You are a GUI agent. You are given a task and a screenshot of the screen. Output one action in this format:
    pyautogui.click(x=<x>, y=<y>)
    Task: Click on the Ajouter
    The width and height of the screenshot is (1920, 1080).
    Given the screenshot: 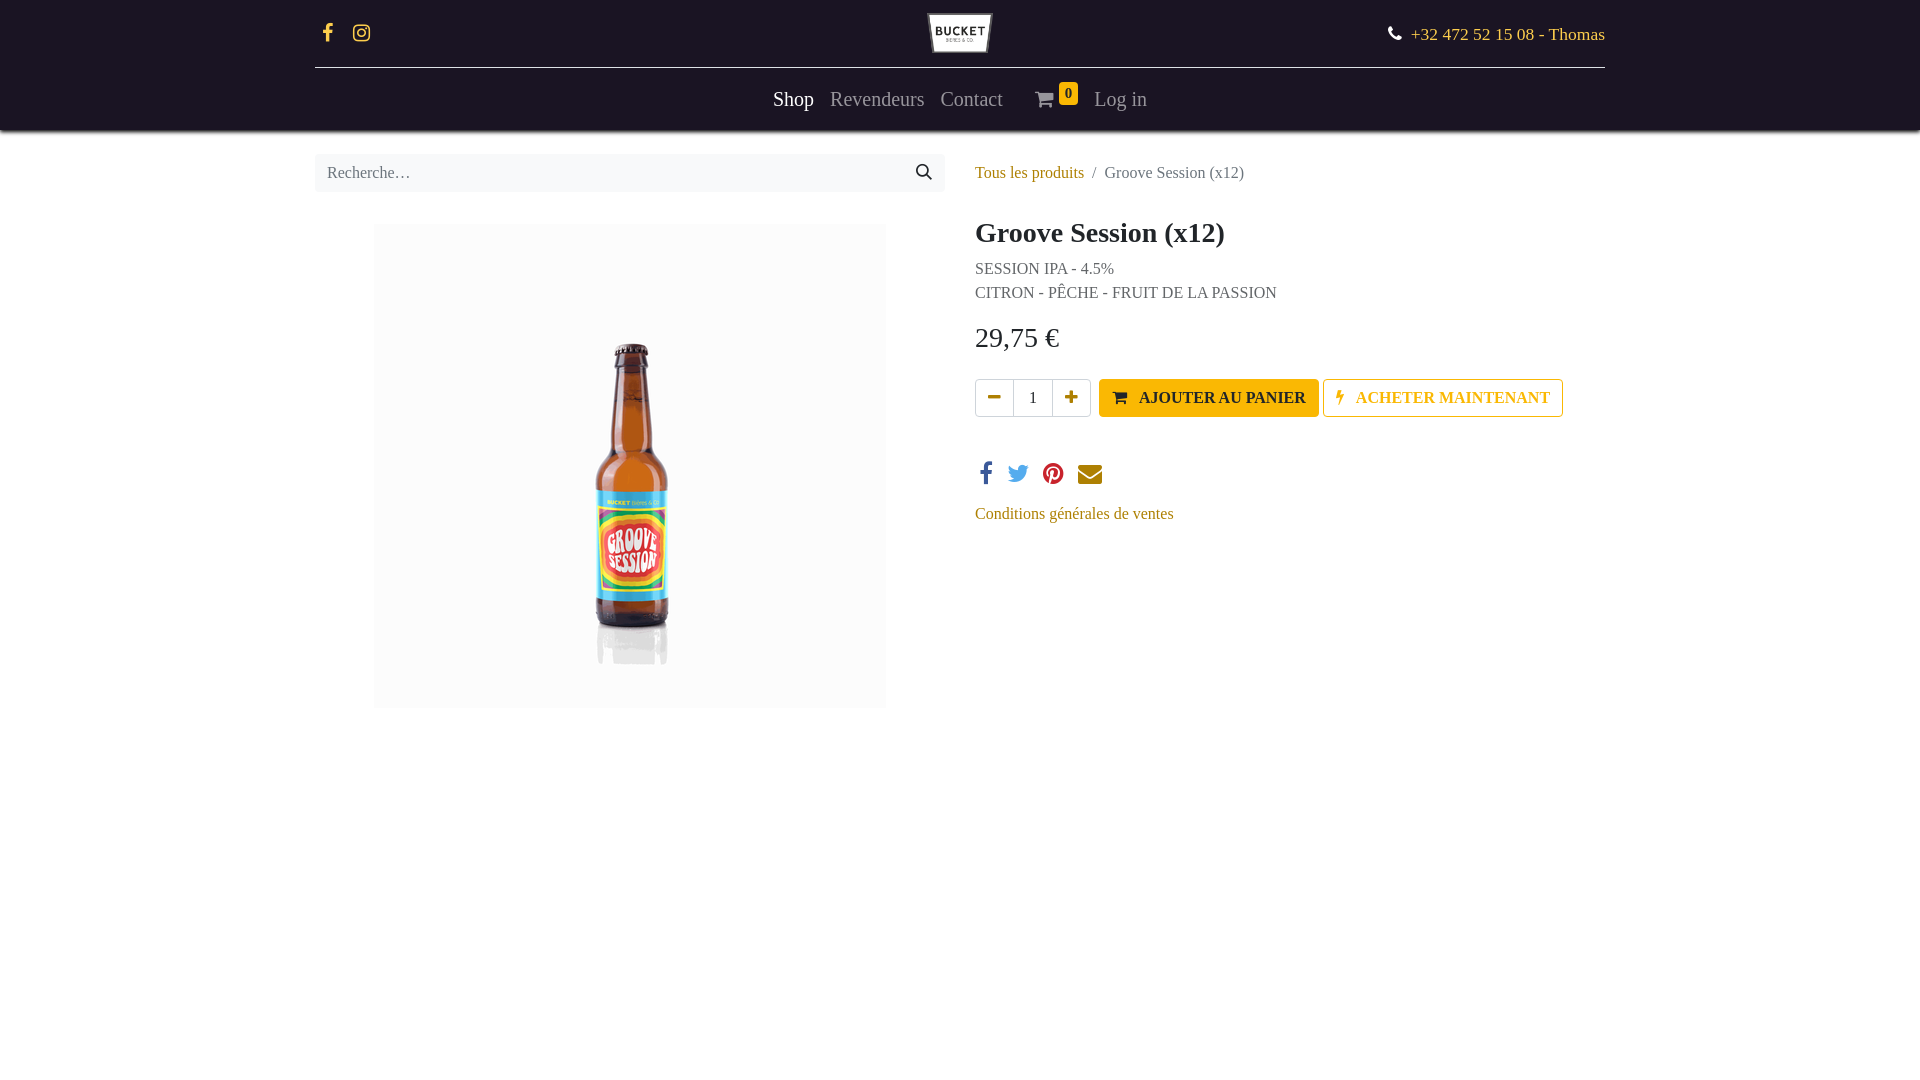 What is the action you would take?
    pyautogui.click(x=1072, y=398)
    